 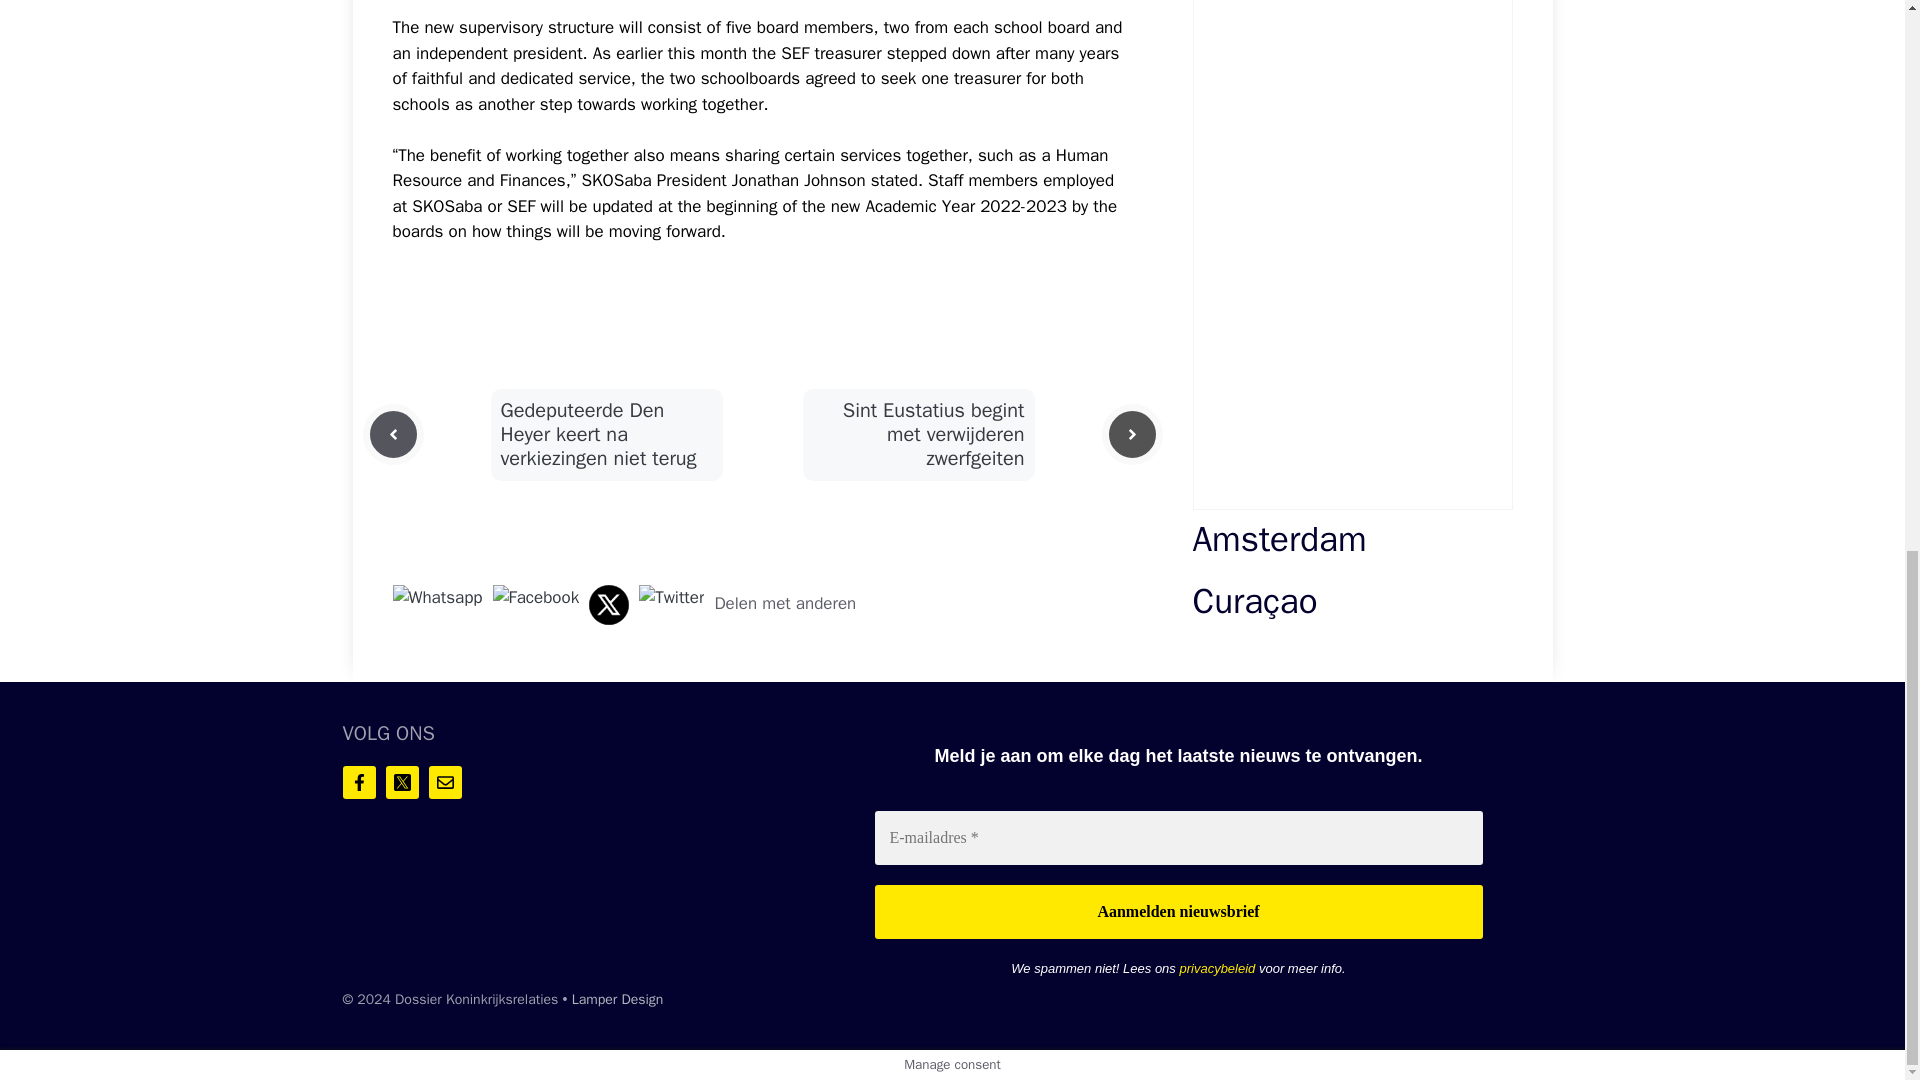 I want to click on privacybeleid, so click(x=1216, y=968).